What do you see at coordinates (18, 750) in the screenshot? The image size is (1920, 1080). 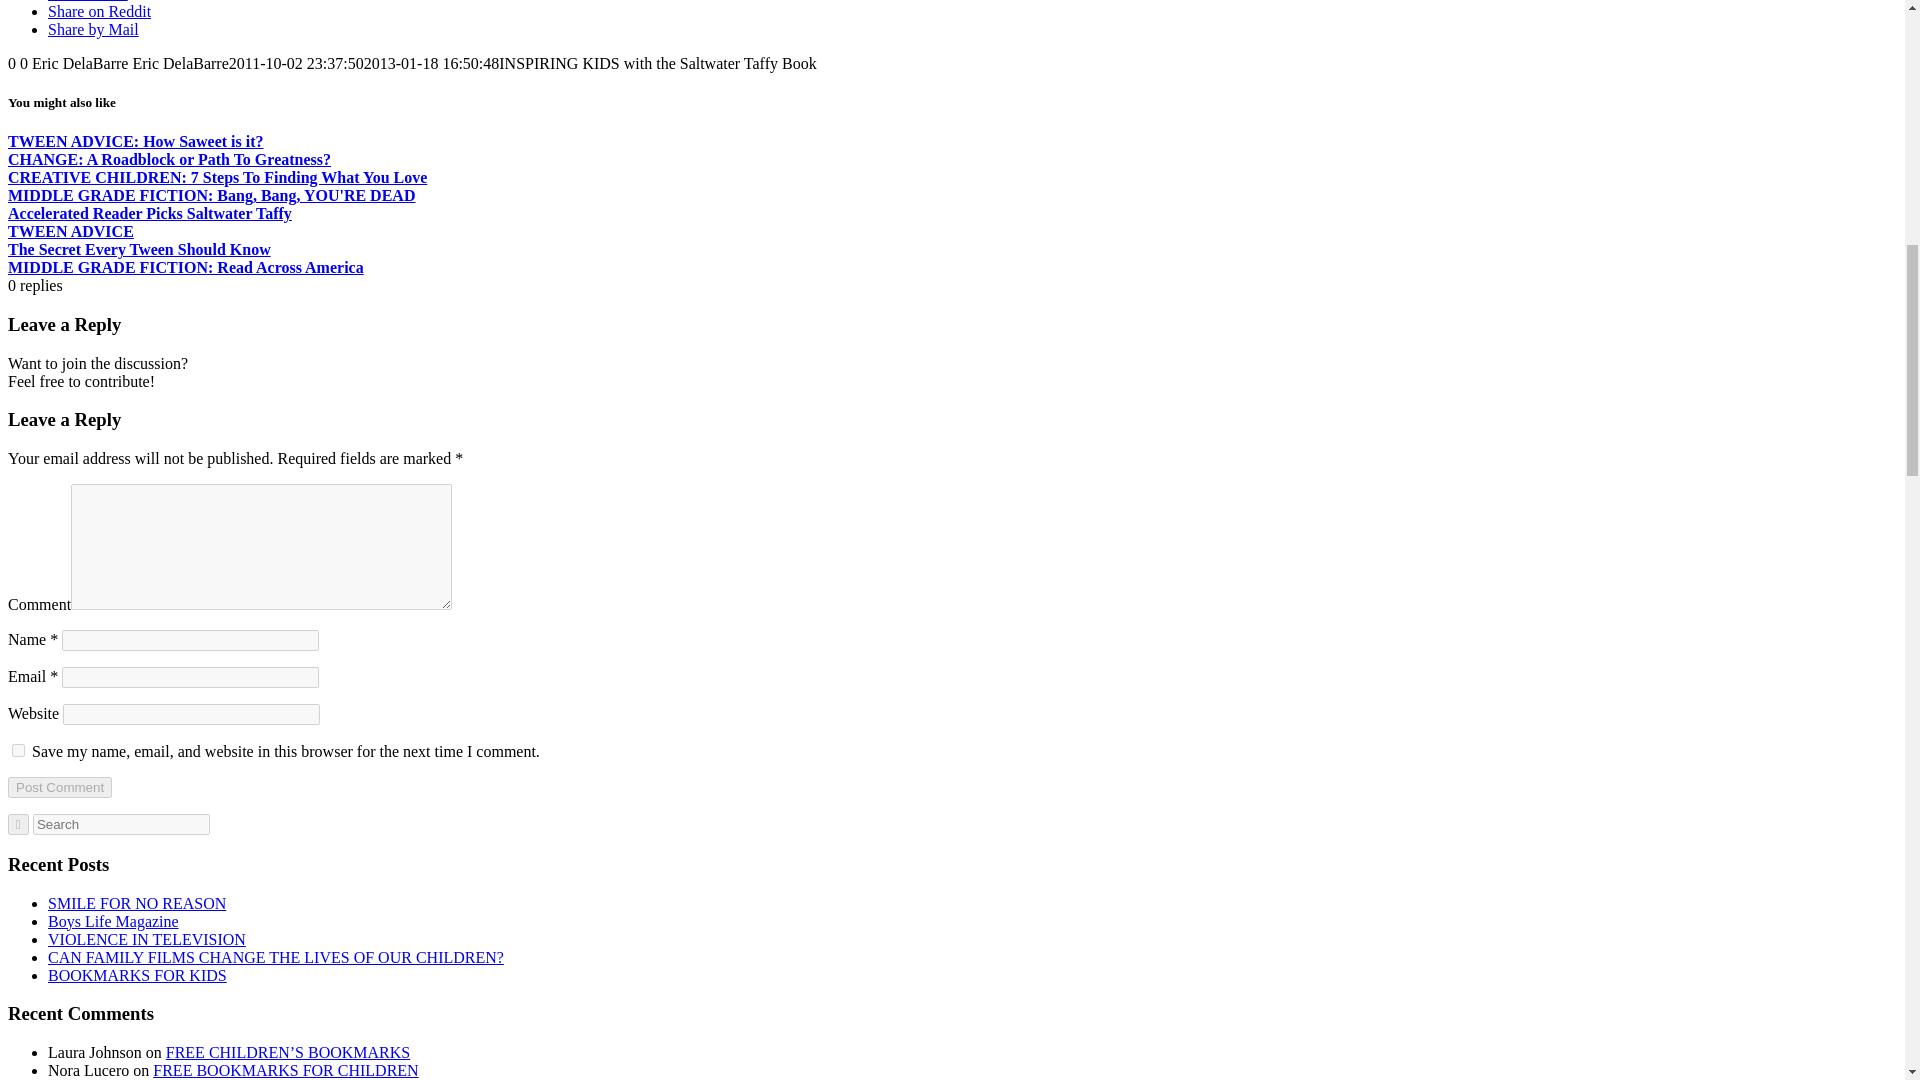 I see `yes` at bounding box center [18, 750].